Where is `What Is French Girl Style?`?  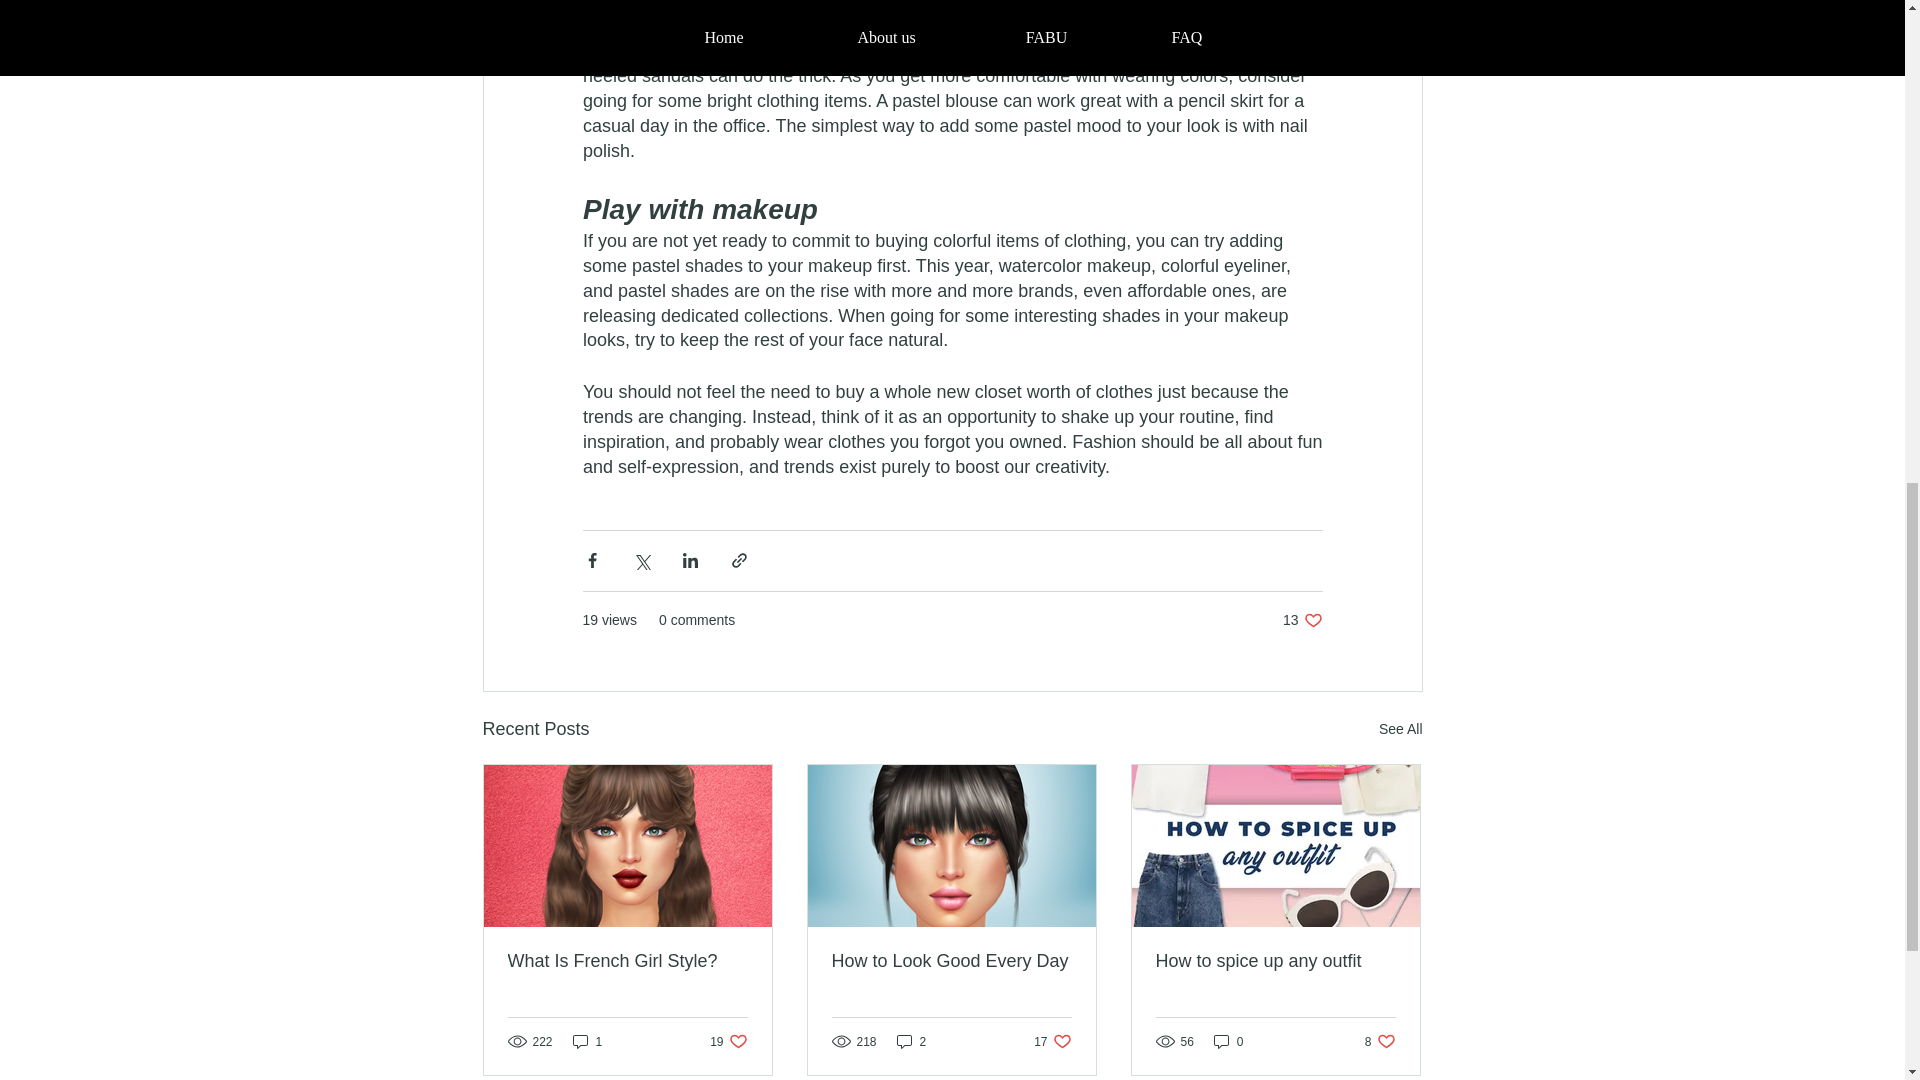
What Is French Girl Style? is located at coordinates (587, 1041).